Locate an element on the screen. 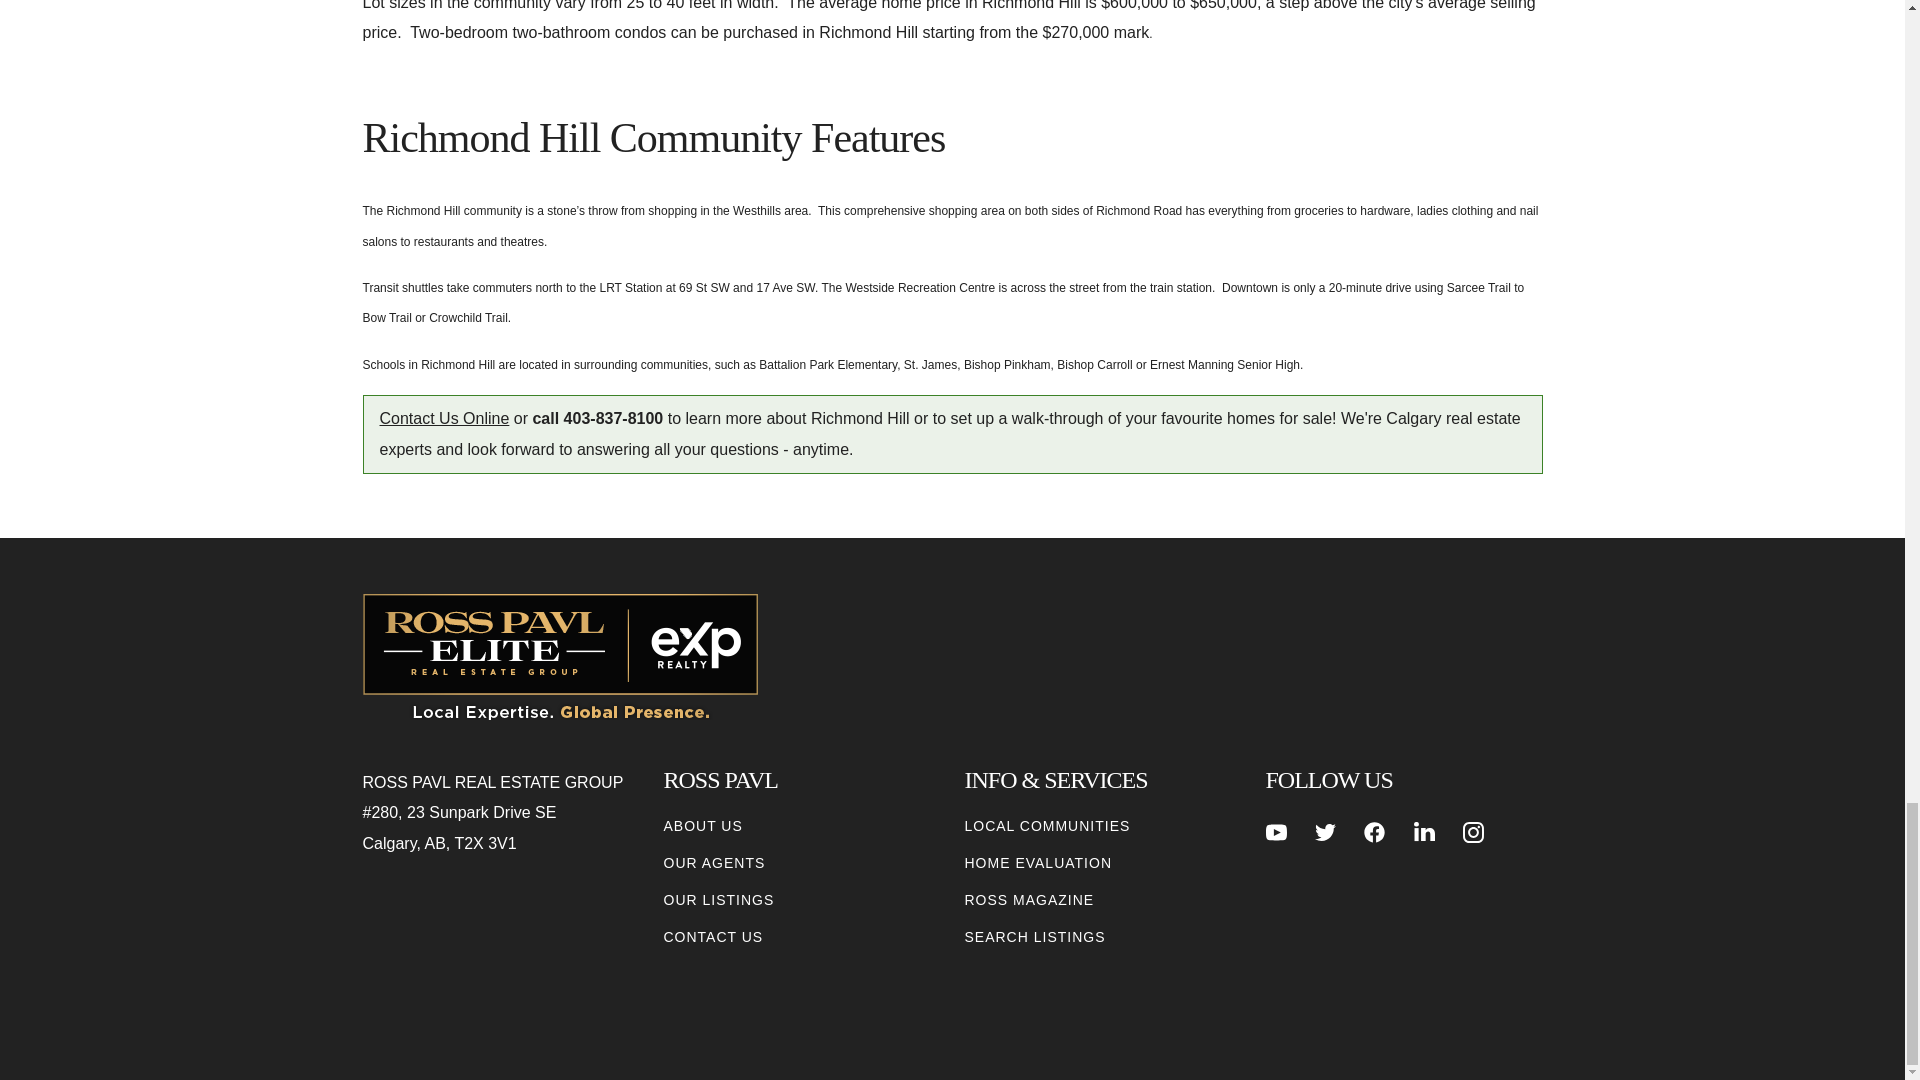 This screenshot has width=1920, height=1080. FACEBOOK is located at coordinates (1374, 832).